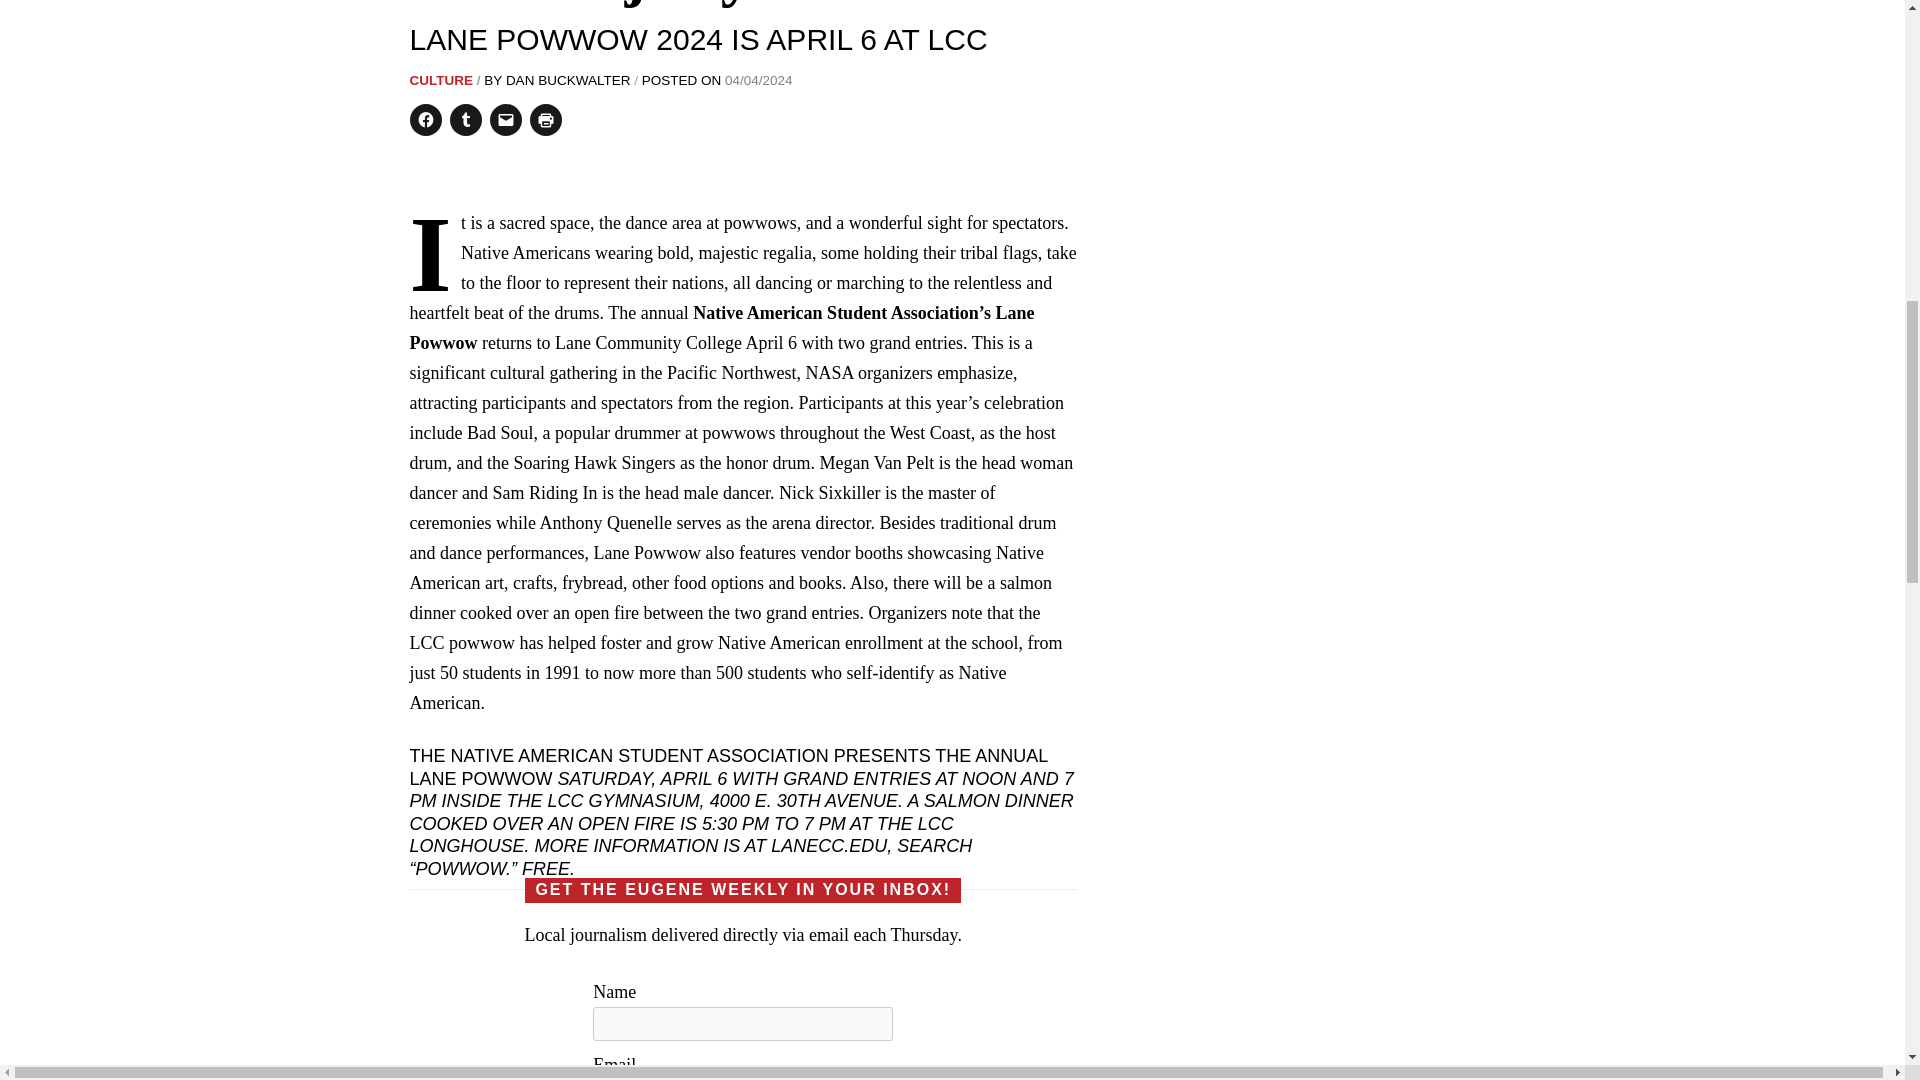 This screenshot has width=1920, height=1080. Describe the element at coordinates (546, 120) in the screenshot. I see `Click to print` at that location.